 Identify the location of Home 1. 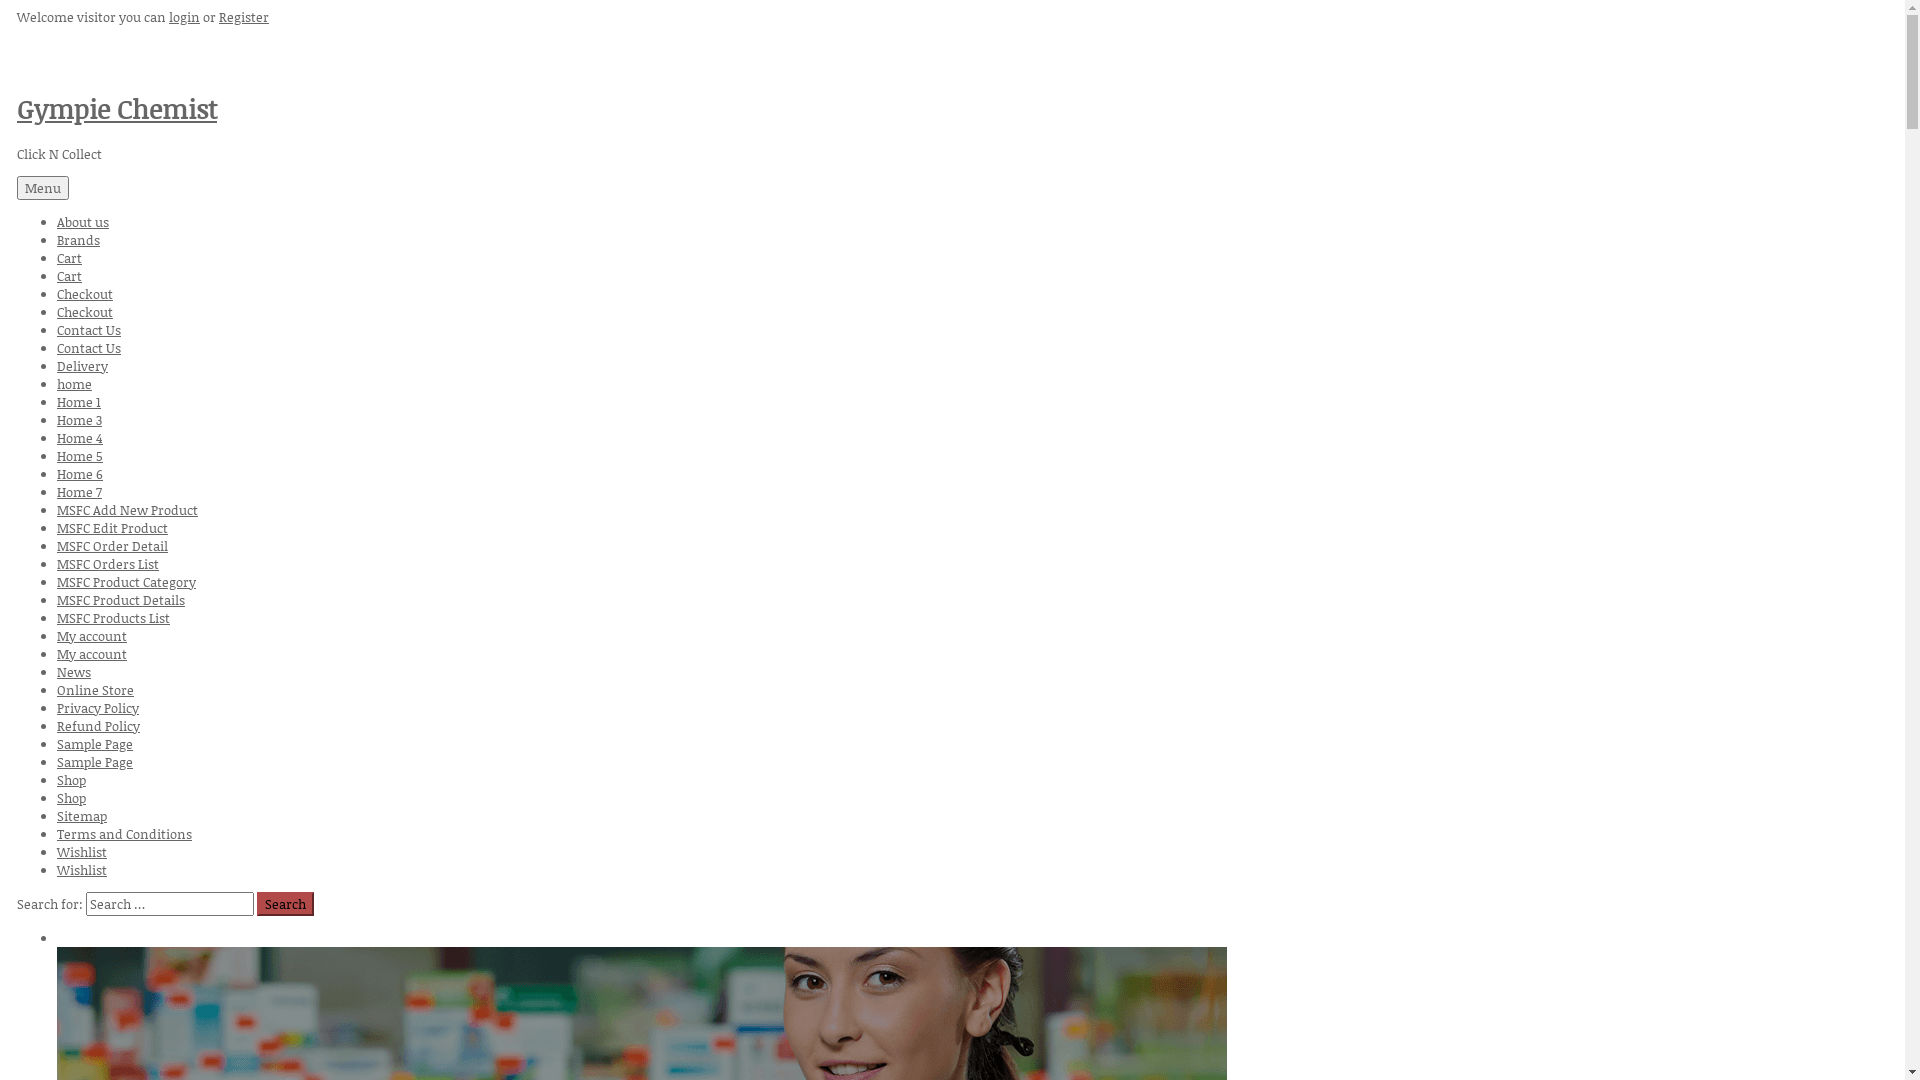
(79, 402).